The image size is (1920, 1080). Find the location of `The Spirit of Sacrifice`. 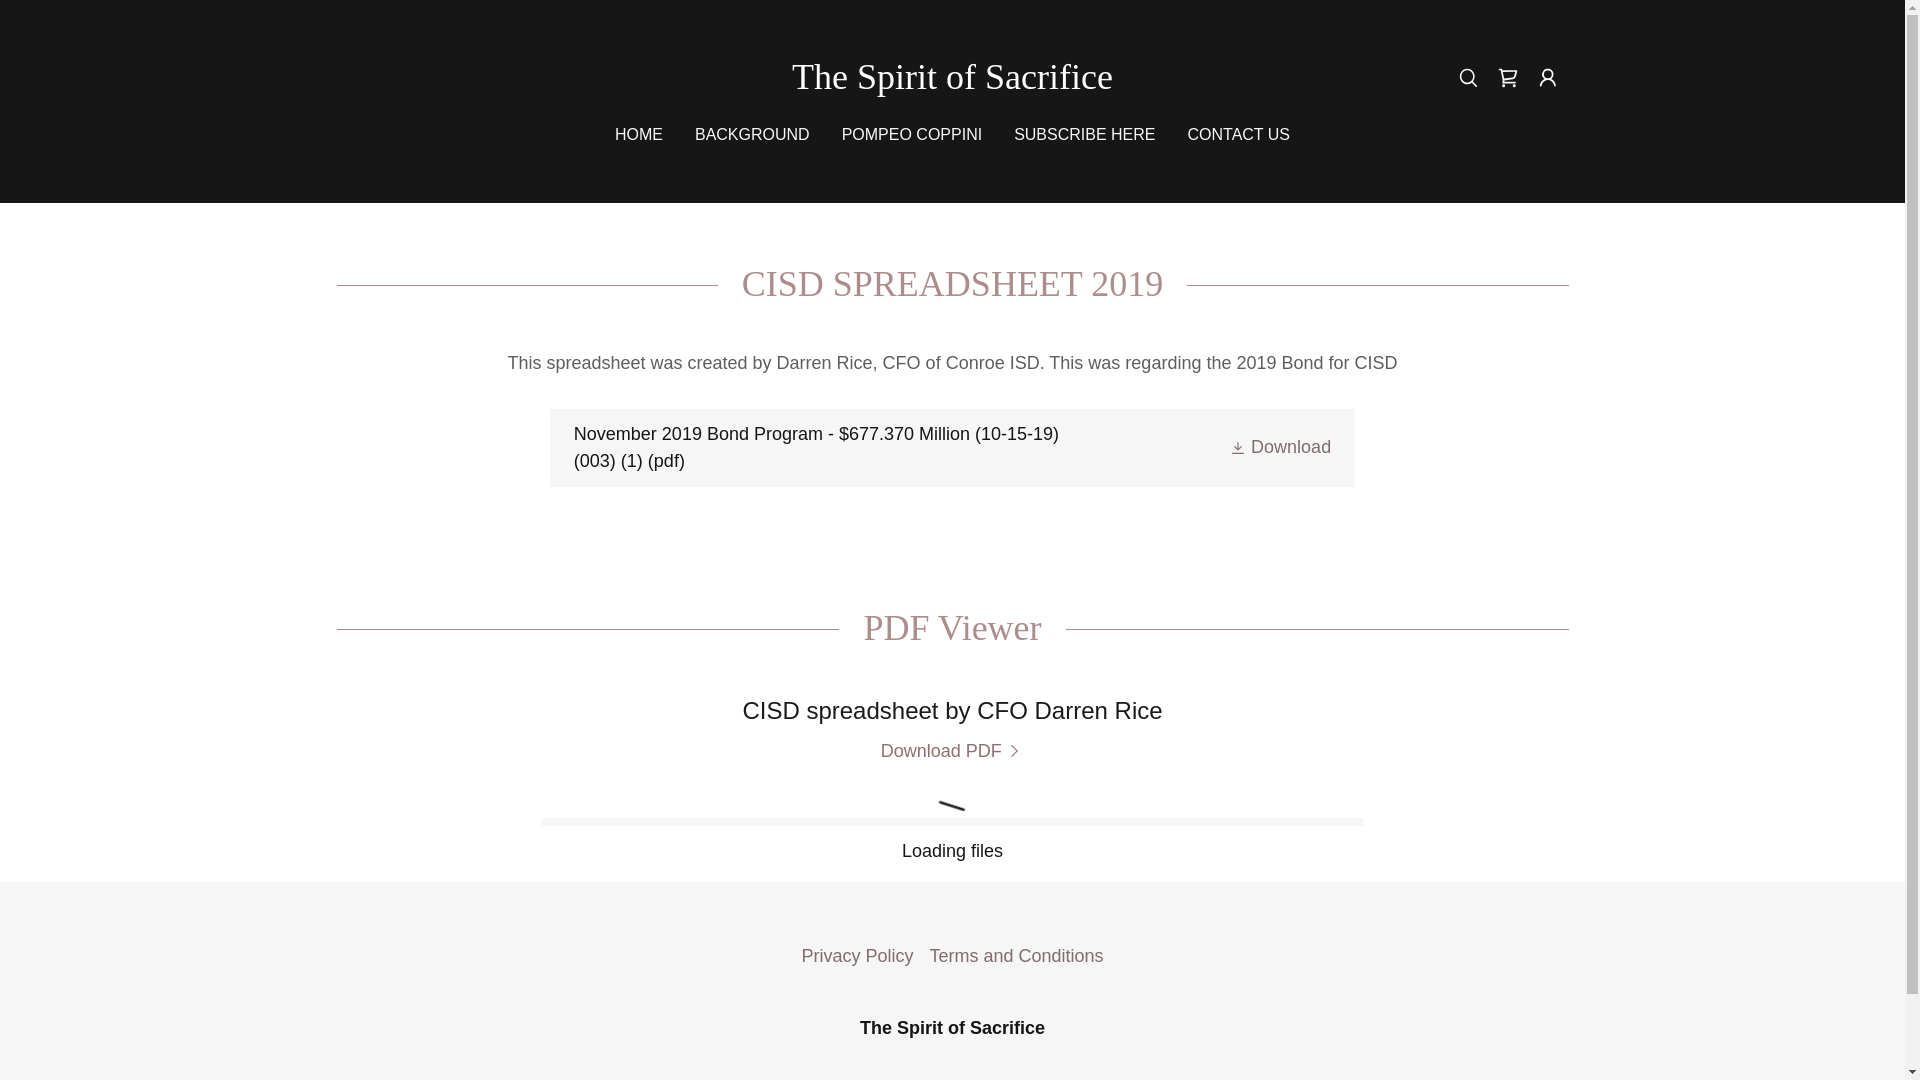

The Spirit of Sacrifice is located at coordinates (952, 82).